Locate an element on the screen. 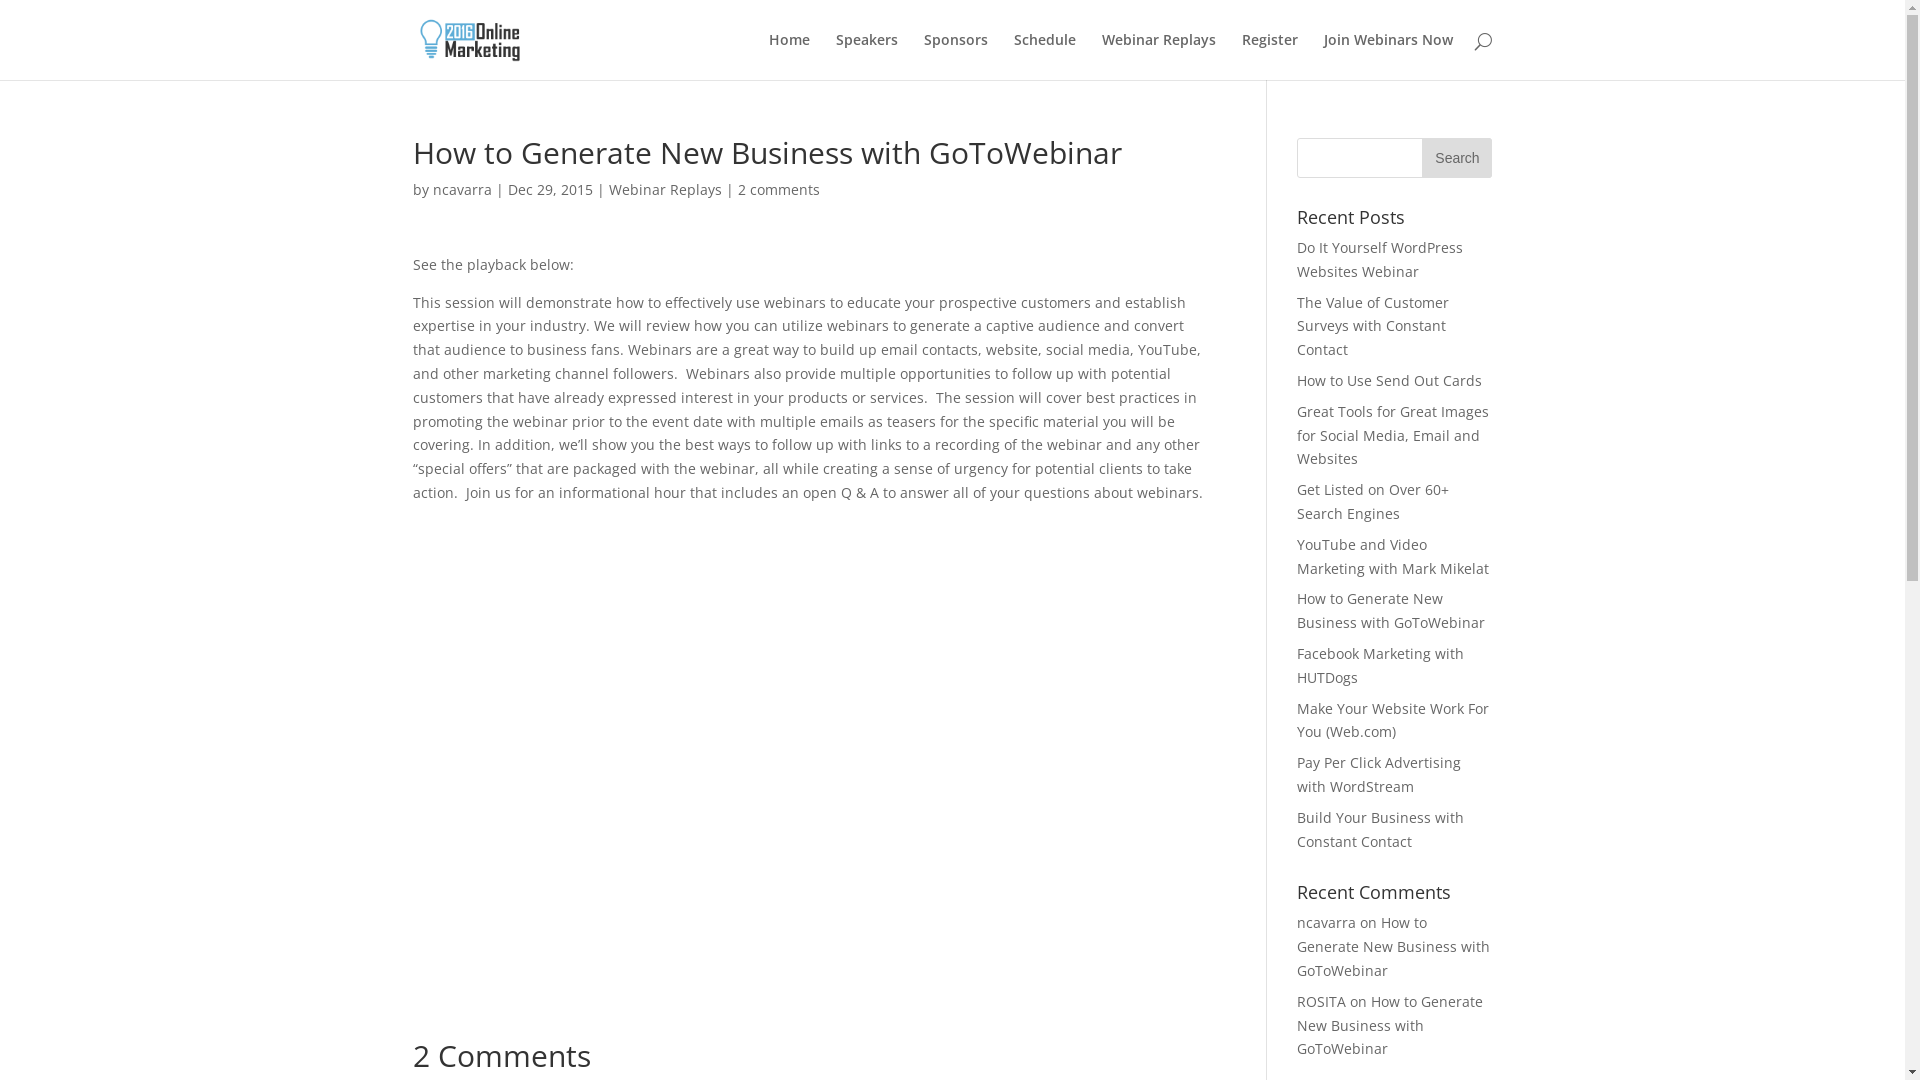  2 comments is located at coordinates (779, 190).